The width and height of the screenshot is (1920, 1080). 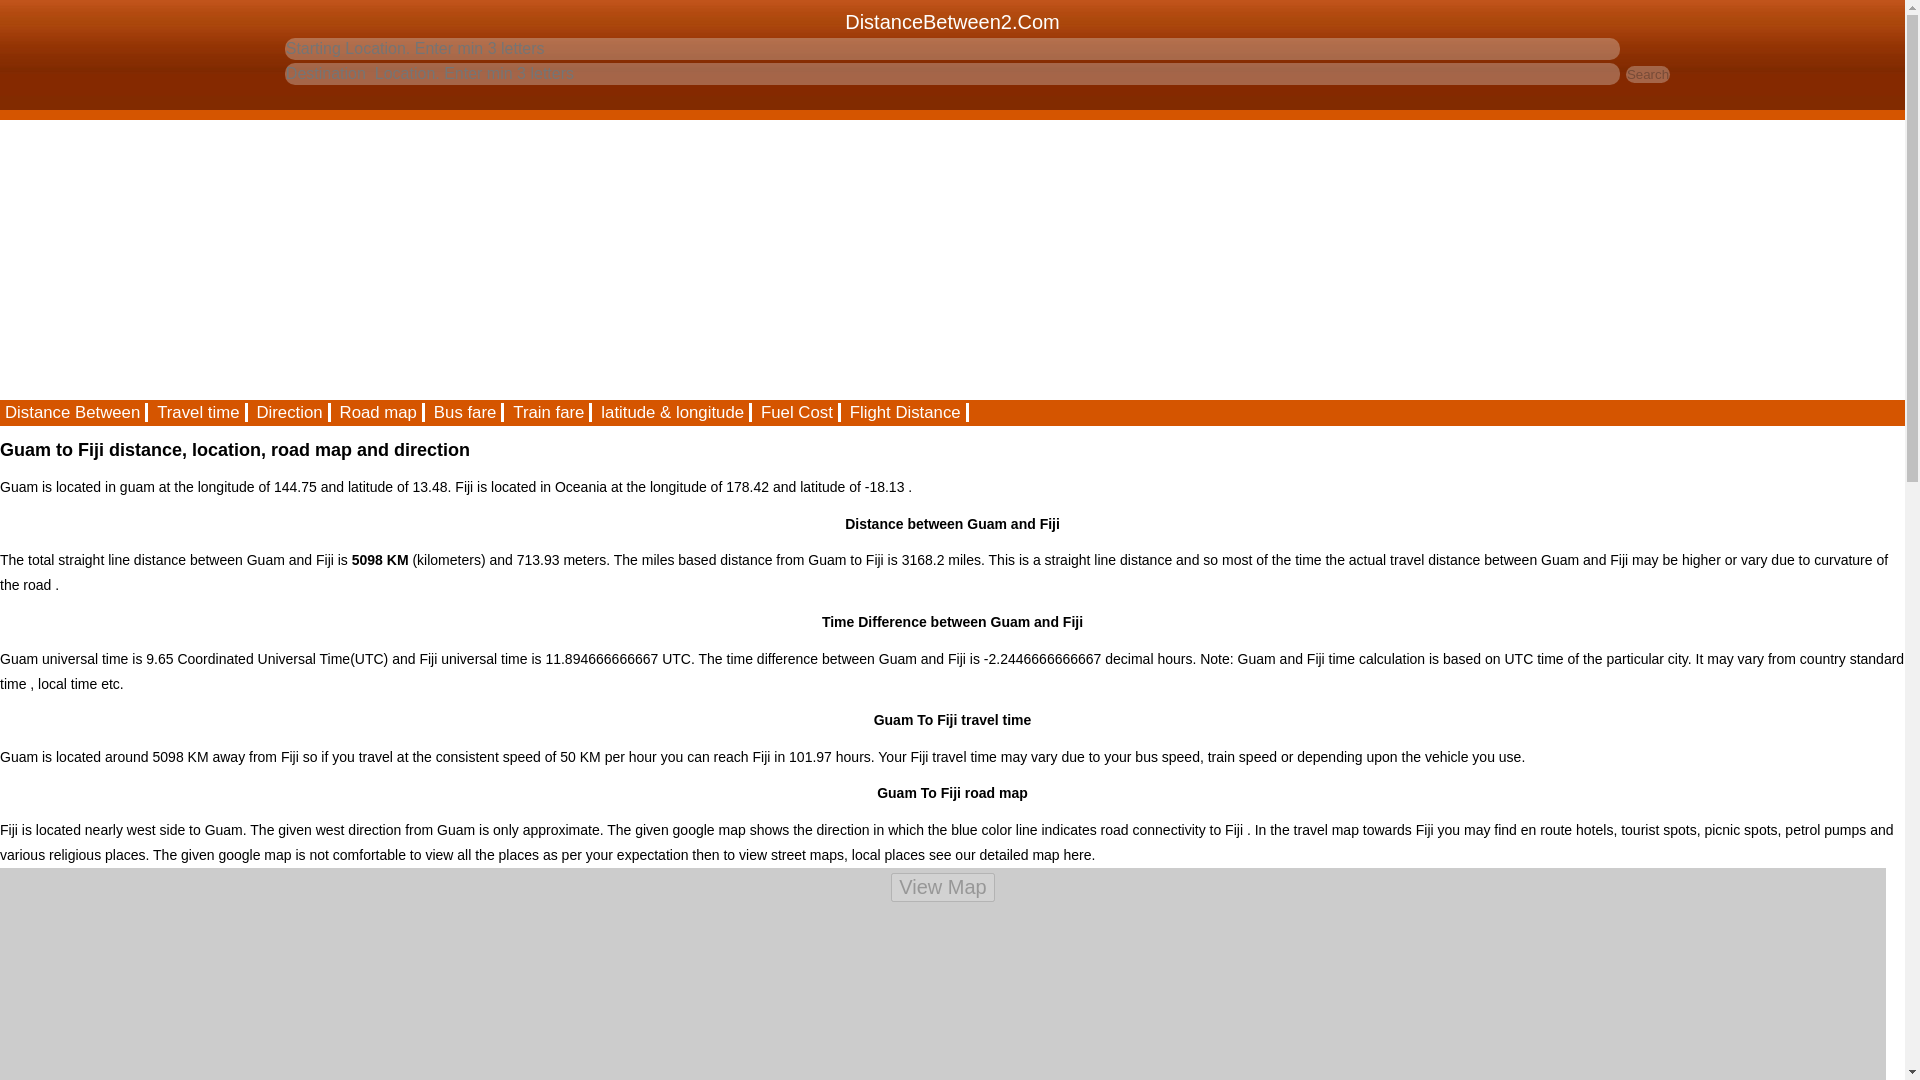 What do you see at coordinates (290, 412) in the screenshot?
I see `Direction` at bounding box center [290, 412].